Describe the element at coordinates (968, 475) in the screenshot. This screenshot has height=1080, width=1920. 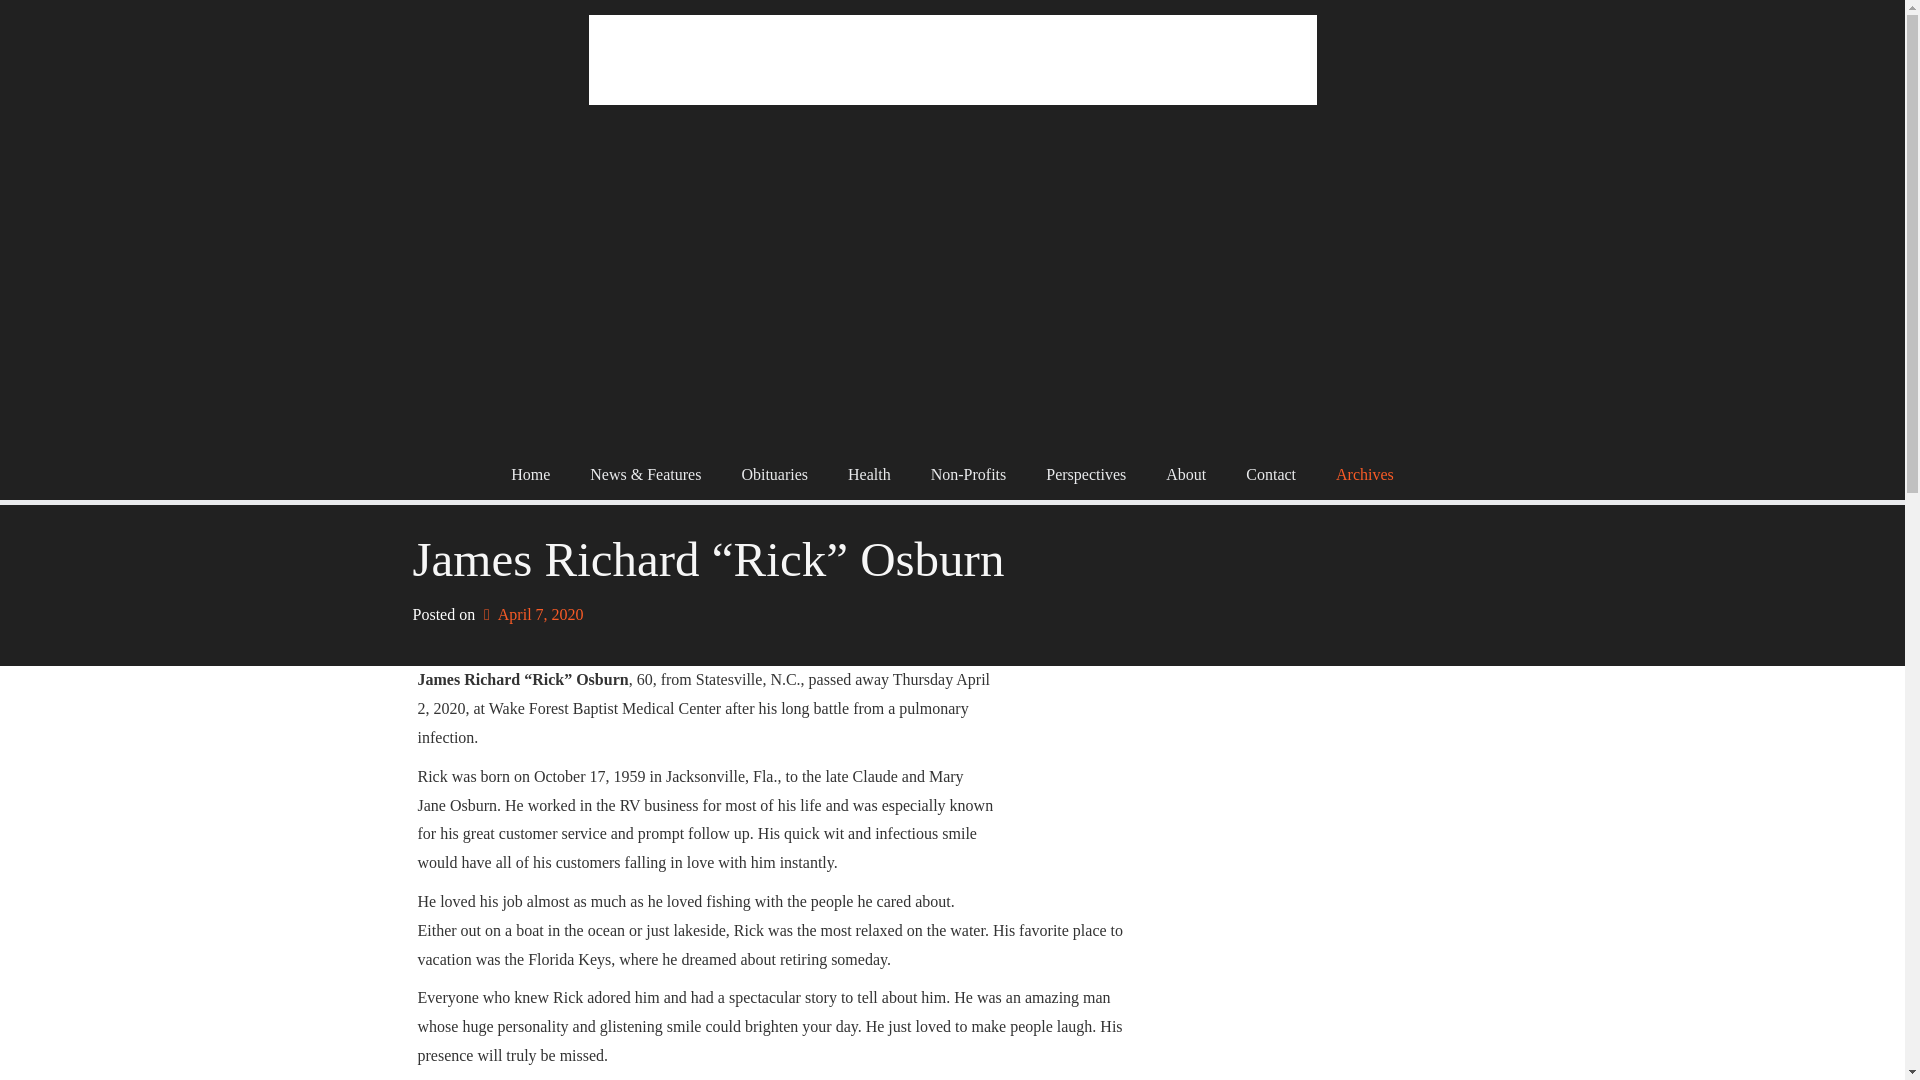
I see `Non-Profits` at that location.